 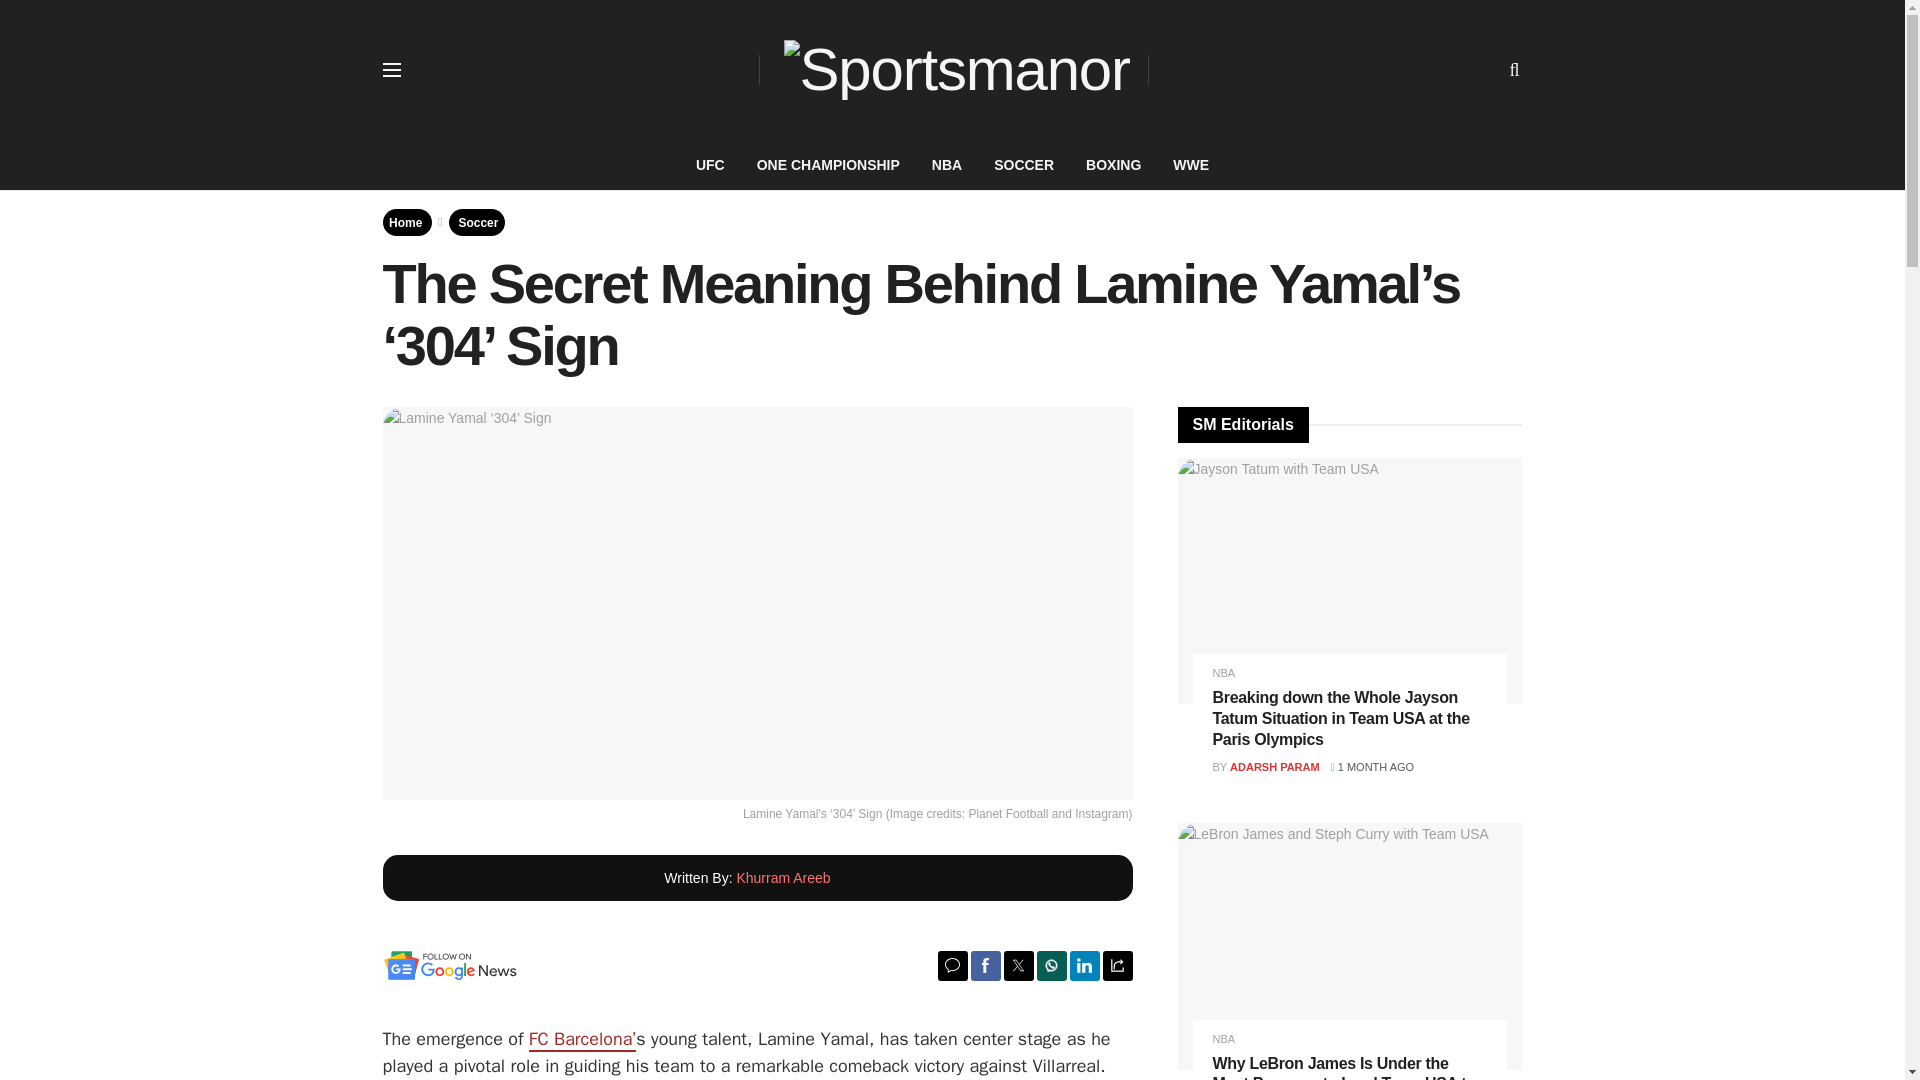 I want to click on ONE CHAMPIONSHIP, so click(x=828, y=165).